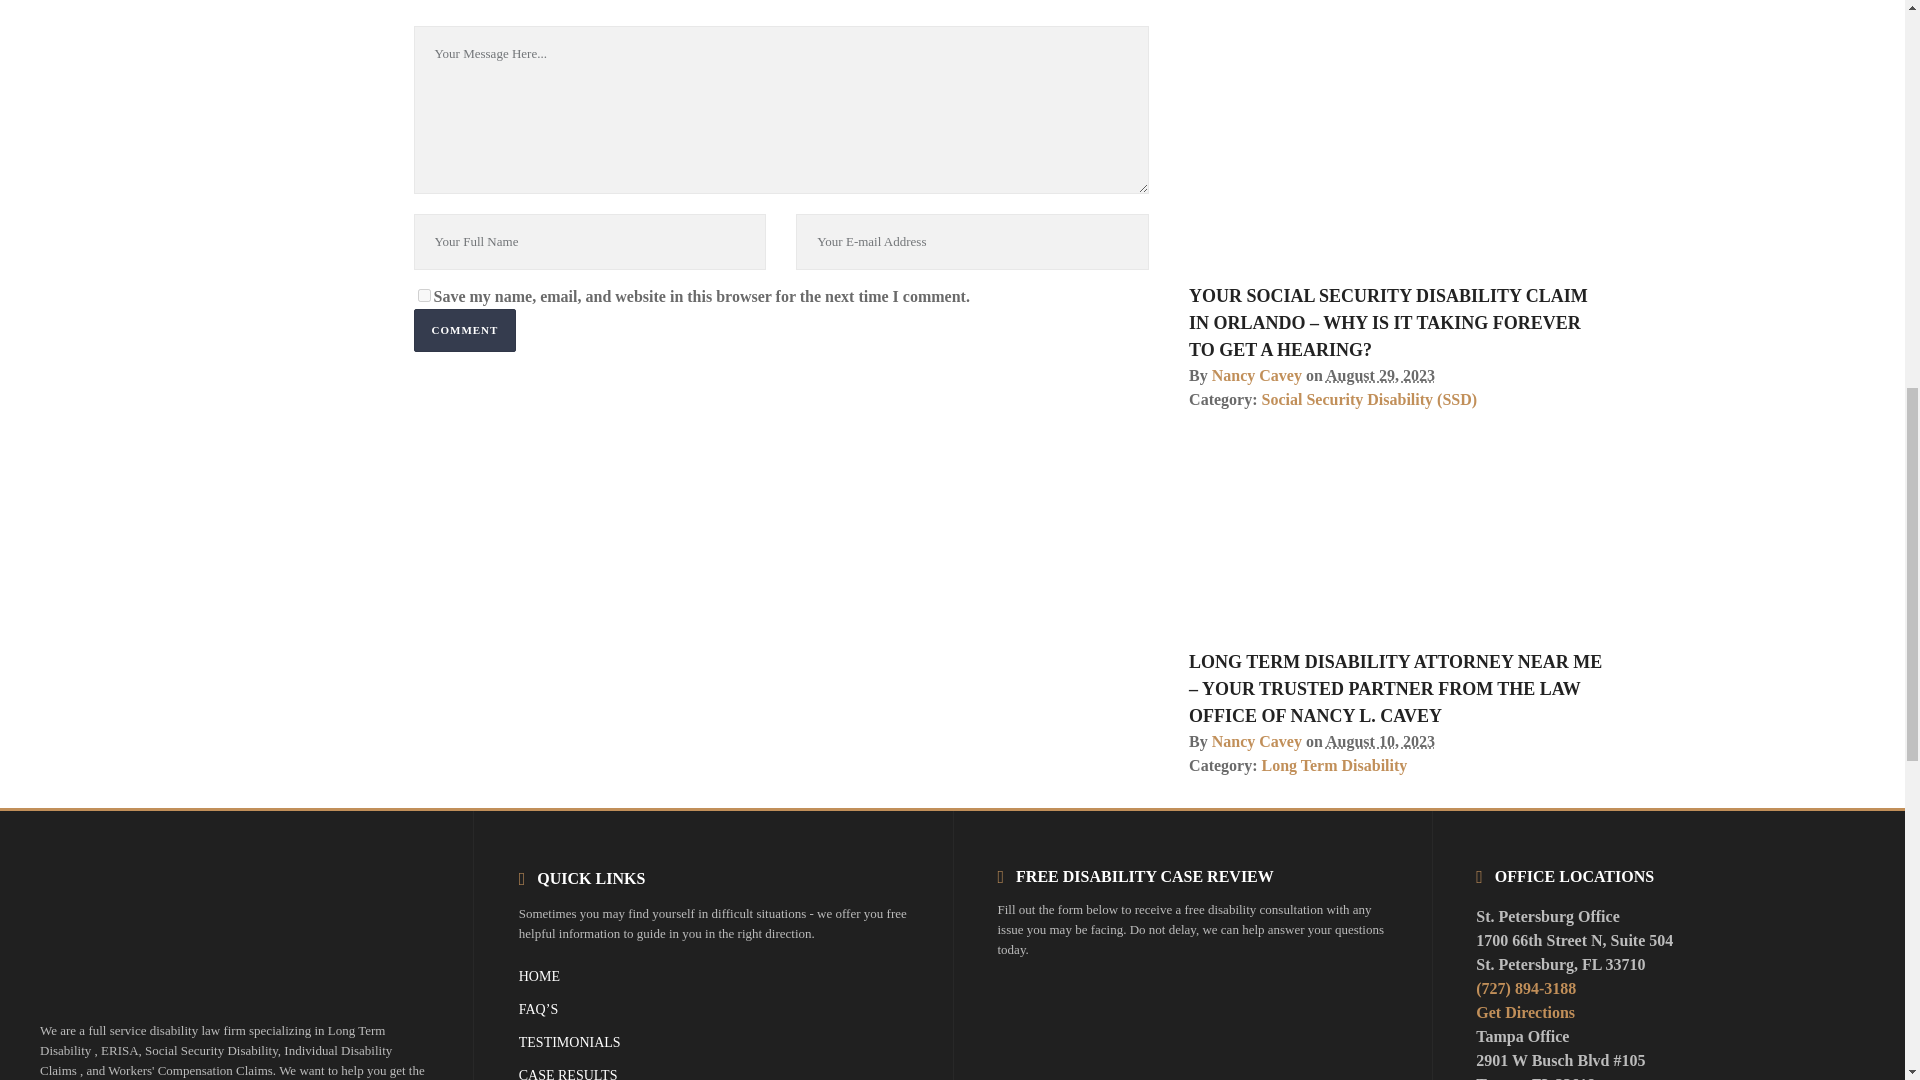 The height and width of the screenshot is (1080, 1920). Describe the element at coordinates (1380, 376) in the screenshot. I see `Tuesday, August 29th, 2023, 7:55 am` at that location.